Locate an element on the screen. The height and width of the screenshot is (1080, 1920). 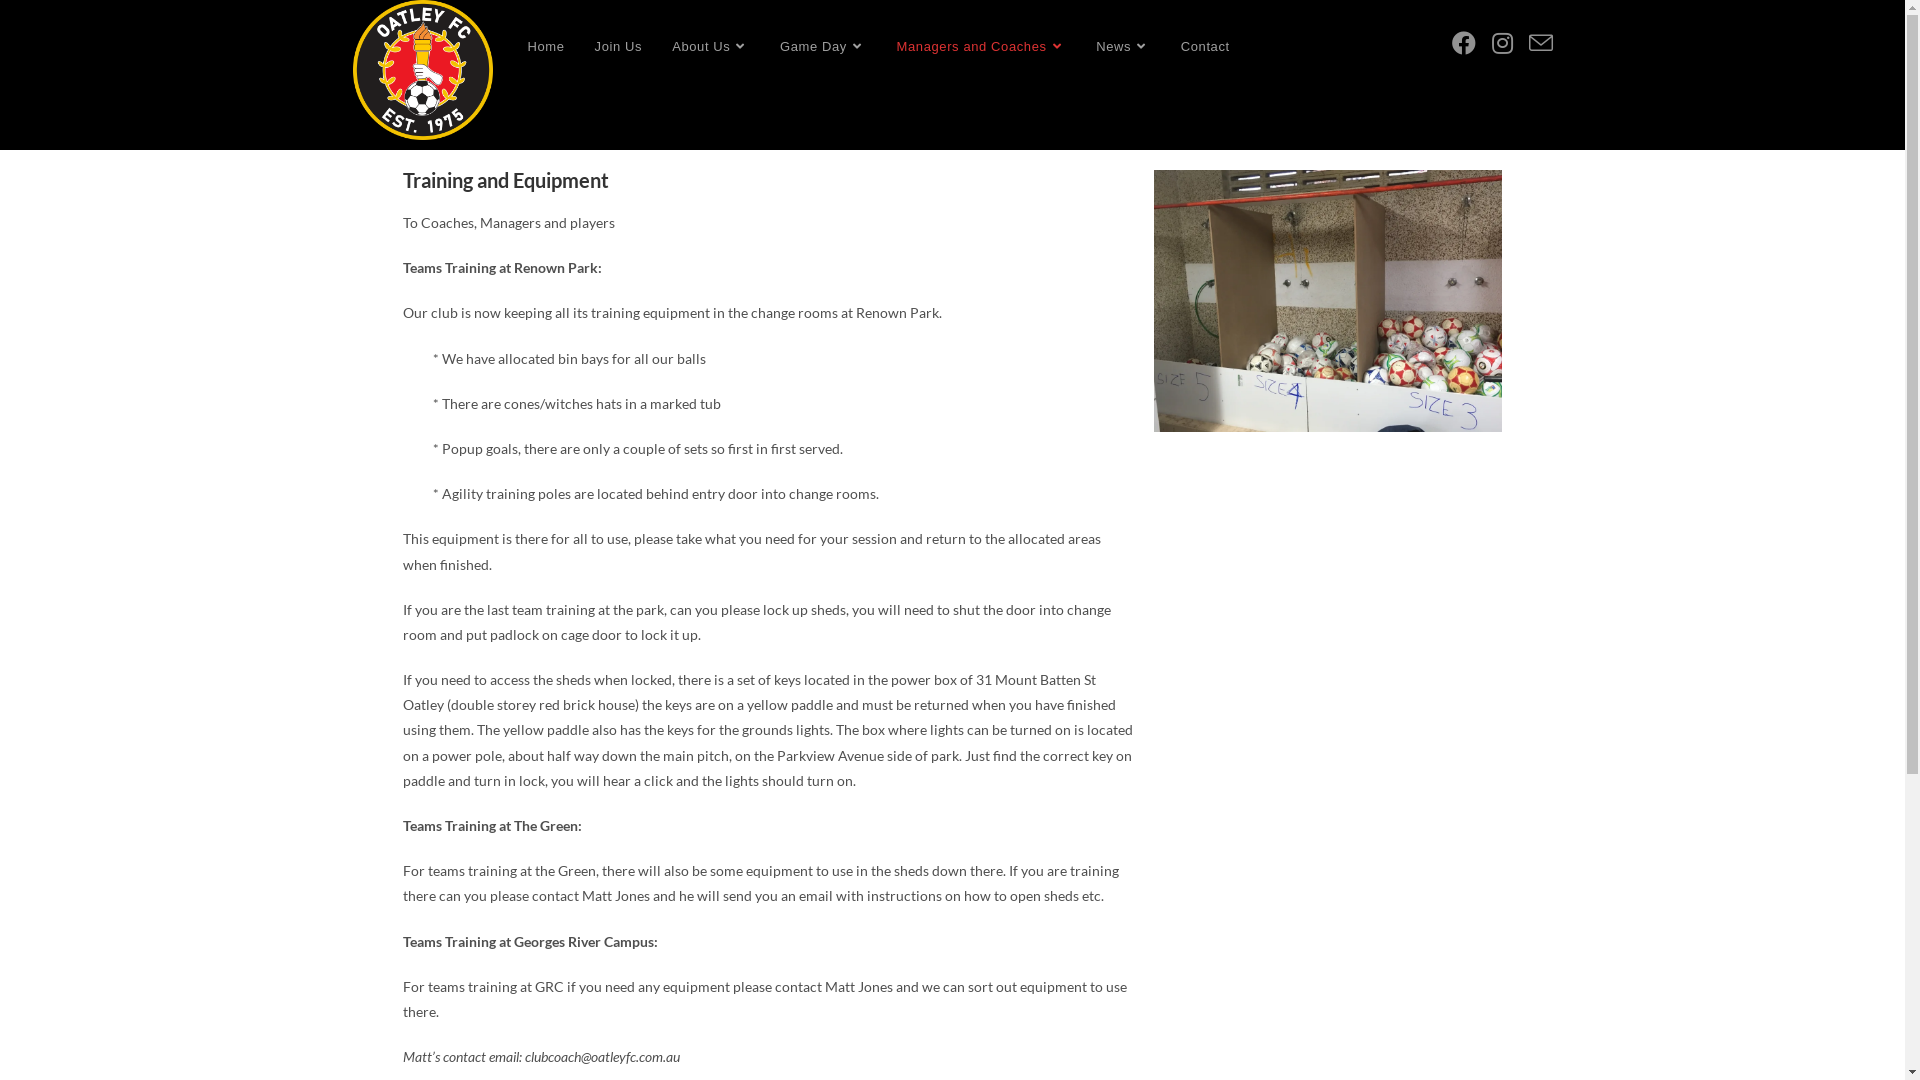
Home is located at coordinates (546, 46).